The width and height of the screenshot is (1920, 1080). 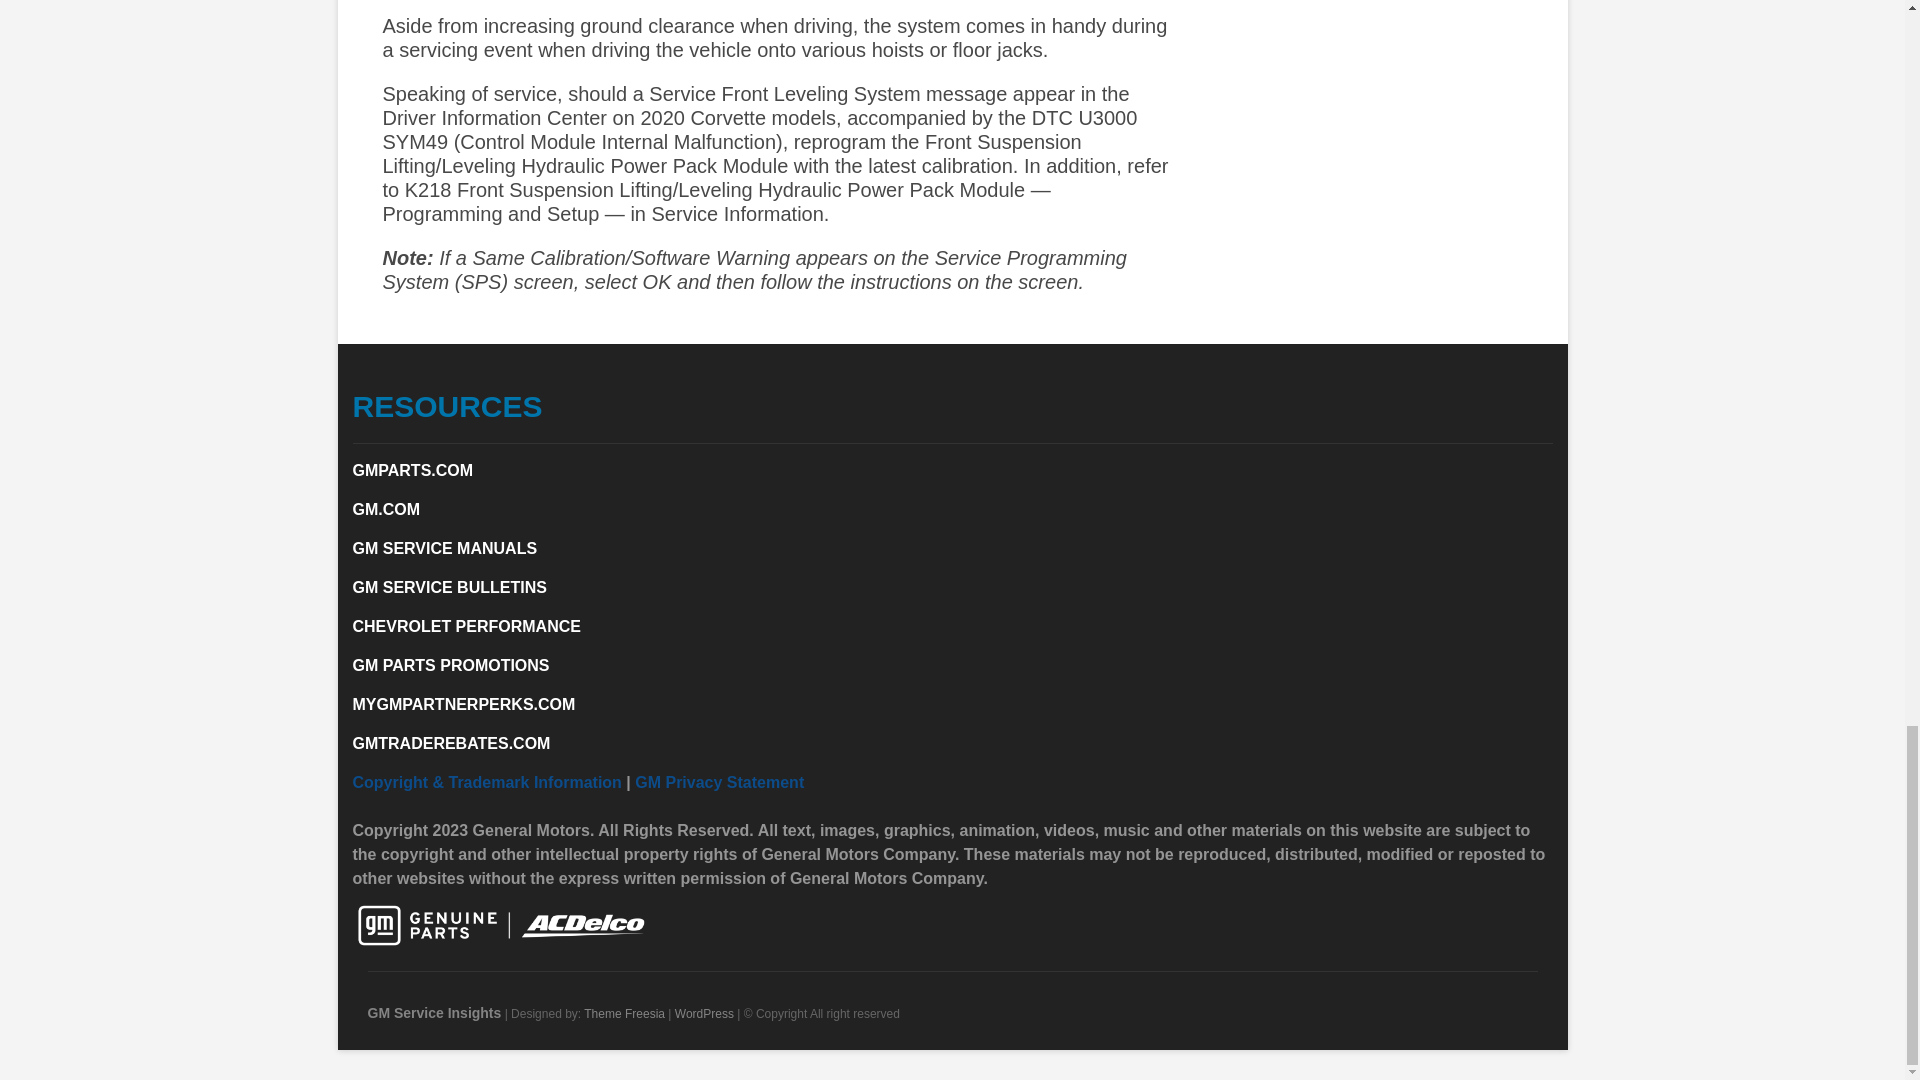 I want to click on GM Service Insights, so click(x=434, y=1012).